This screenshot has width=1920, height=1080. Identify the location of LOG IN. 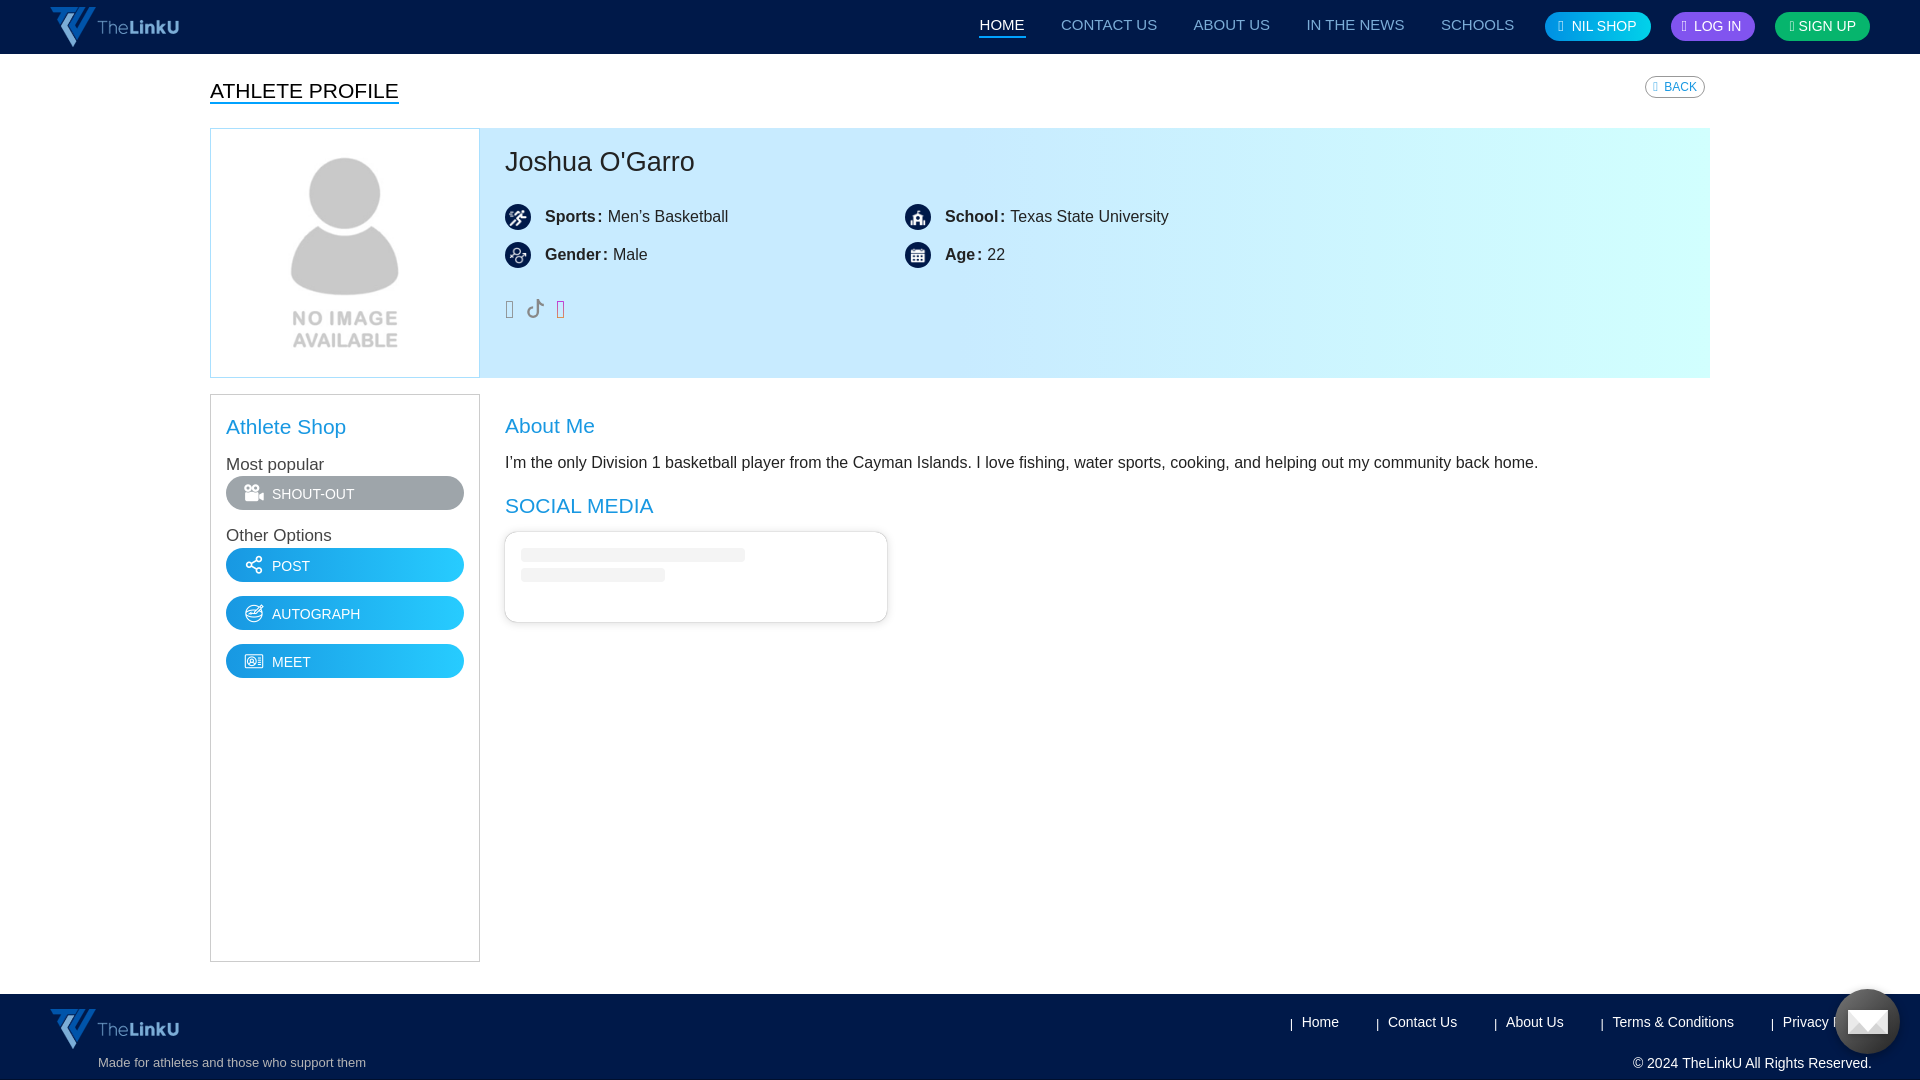
(1713, 26).